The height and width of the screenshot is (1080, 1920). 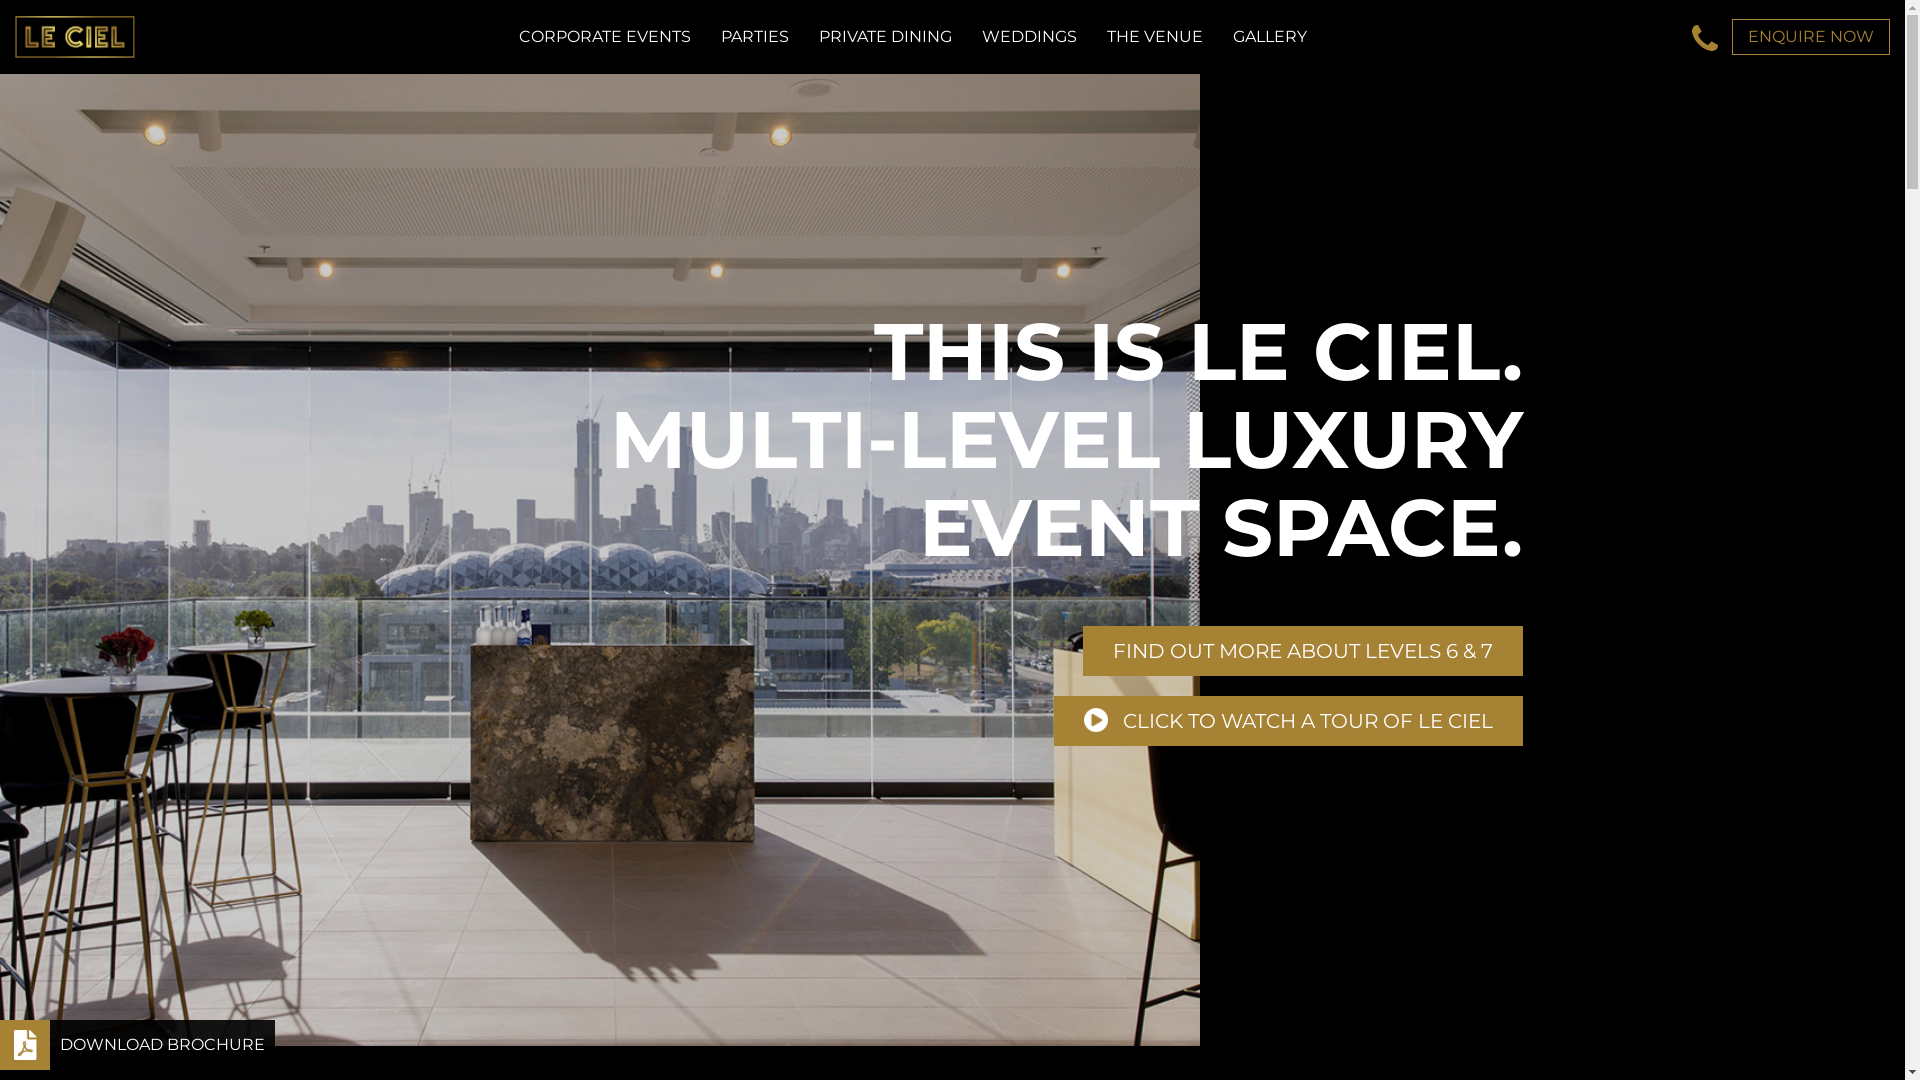 I want to click on WEDDINGS, so click(x=1030, y=37).